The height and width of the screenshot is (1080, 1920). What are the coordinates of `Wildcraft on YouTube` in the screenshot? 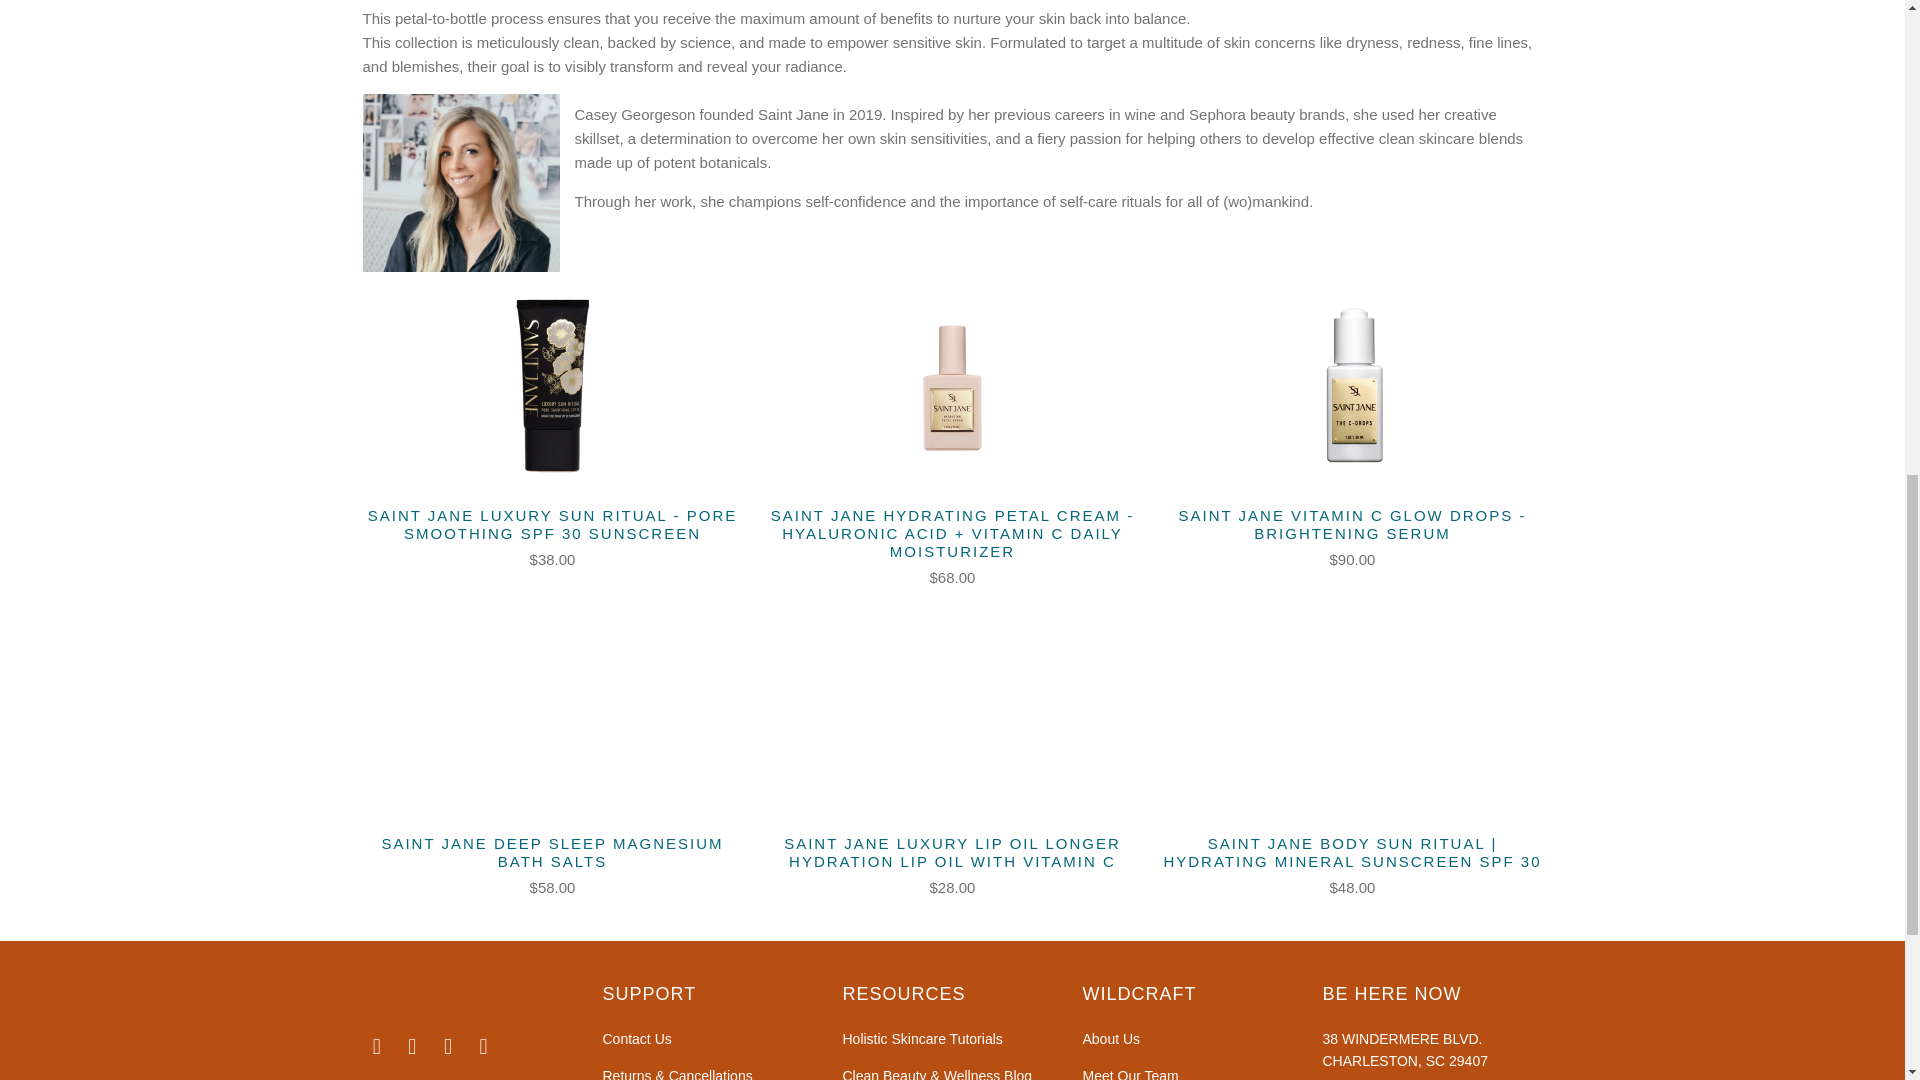 It's located at (484, 1046).